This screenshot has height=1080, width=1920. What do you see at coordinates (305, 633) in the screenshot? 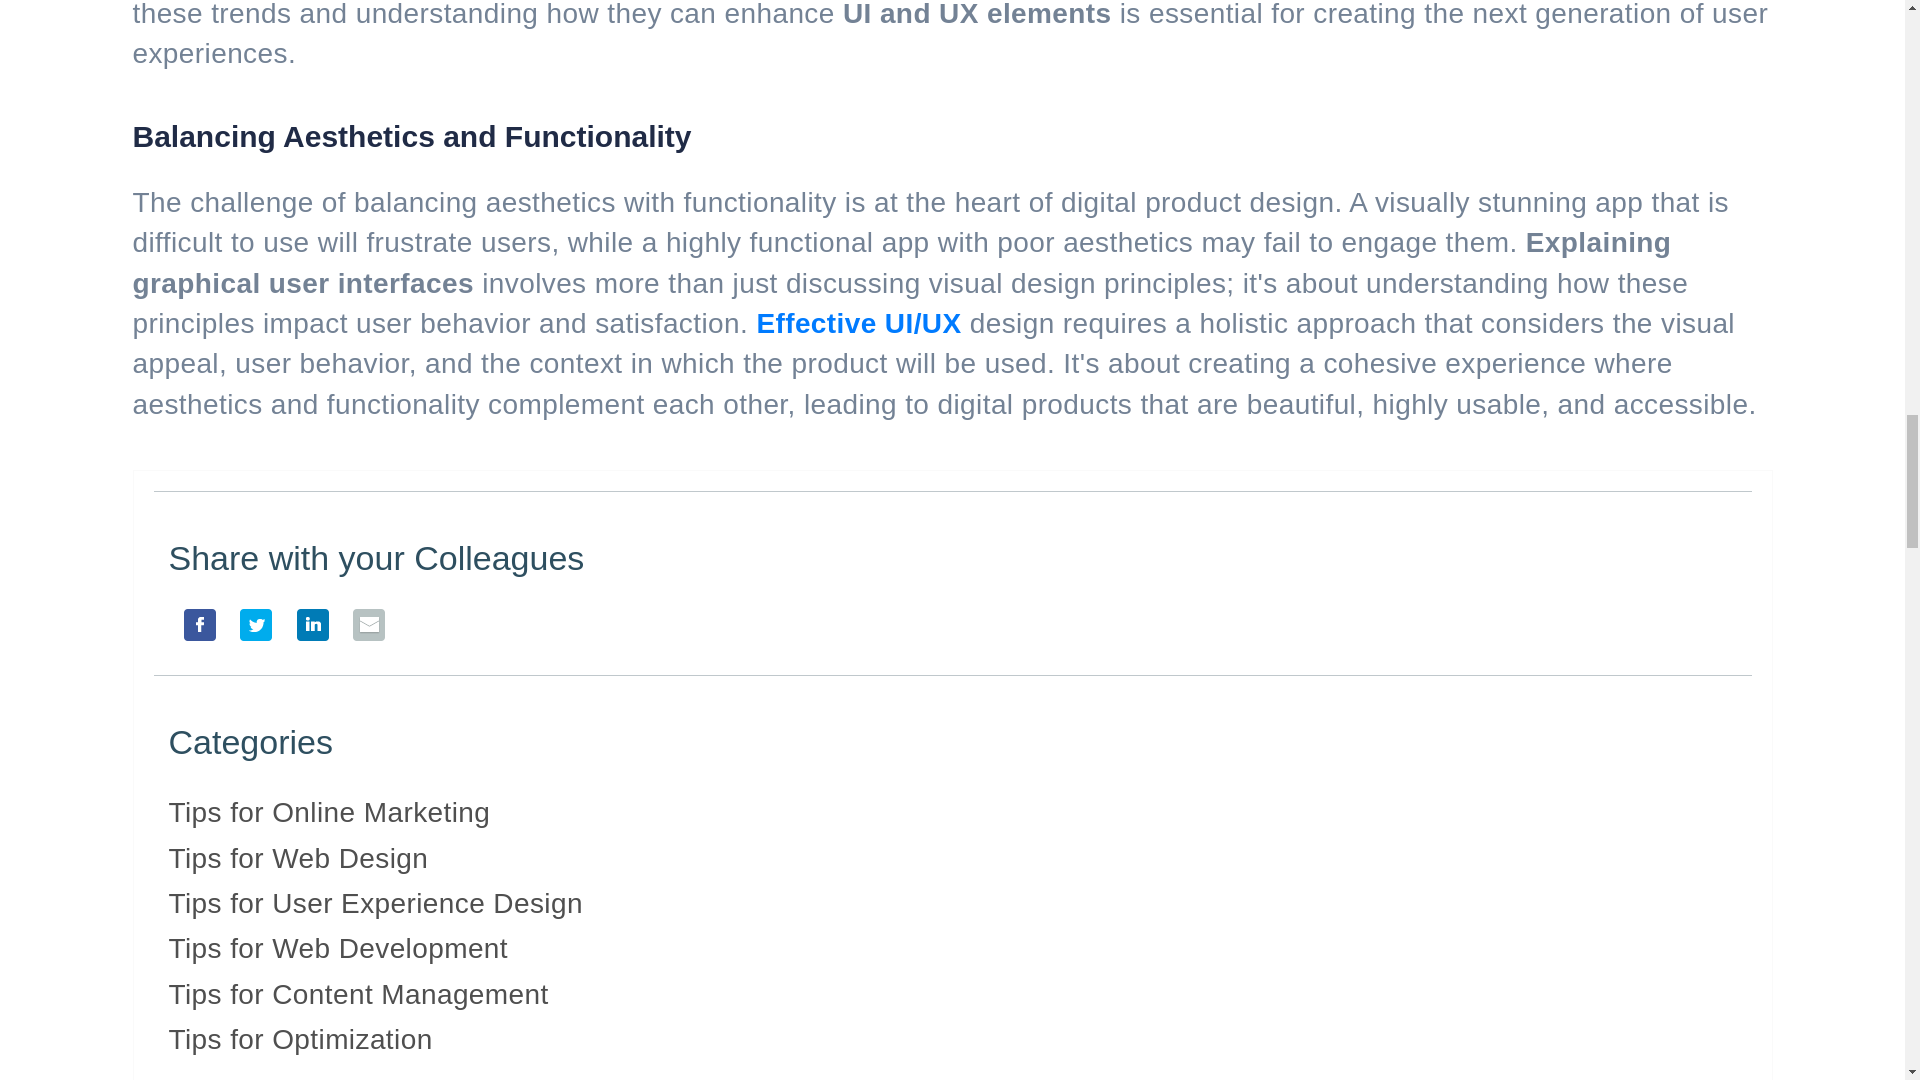
I see `LinkedIn` at bounding box center [305, 633].